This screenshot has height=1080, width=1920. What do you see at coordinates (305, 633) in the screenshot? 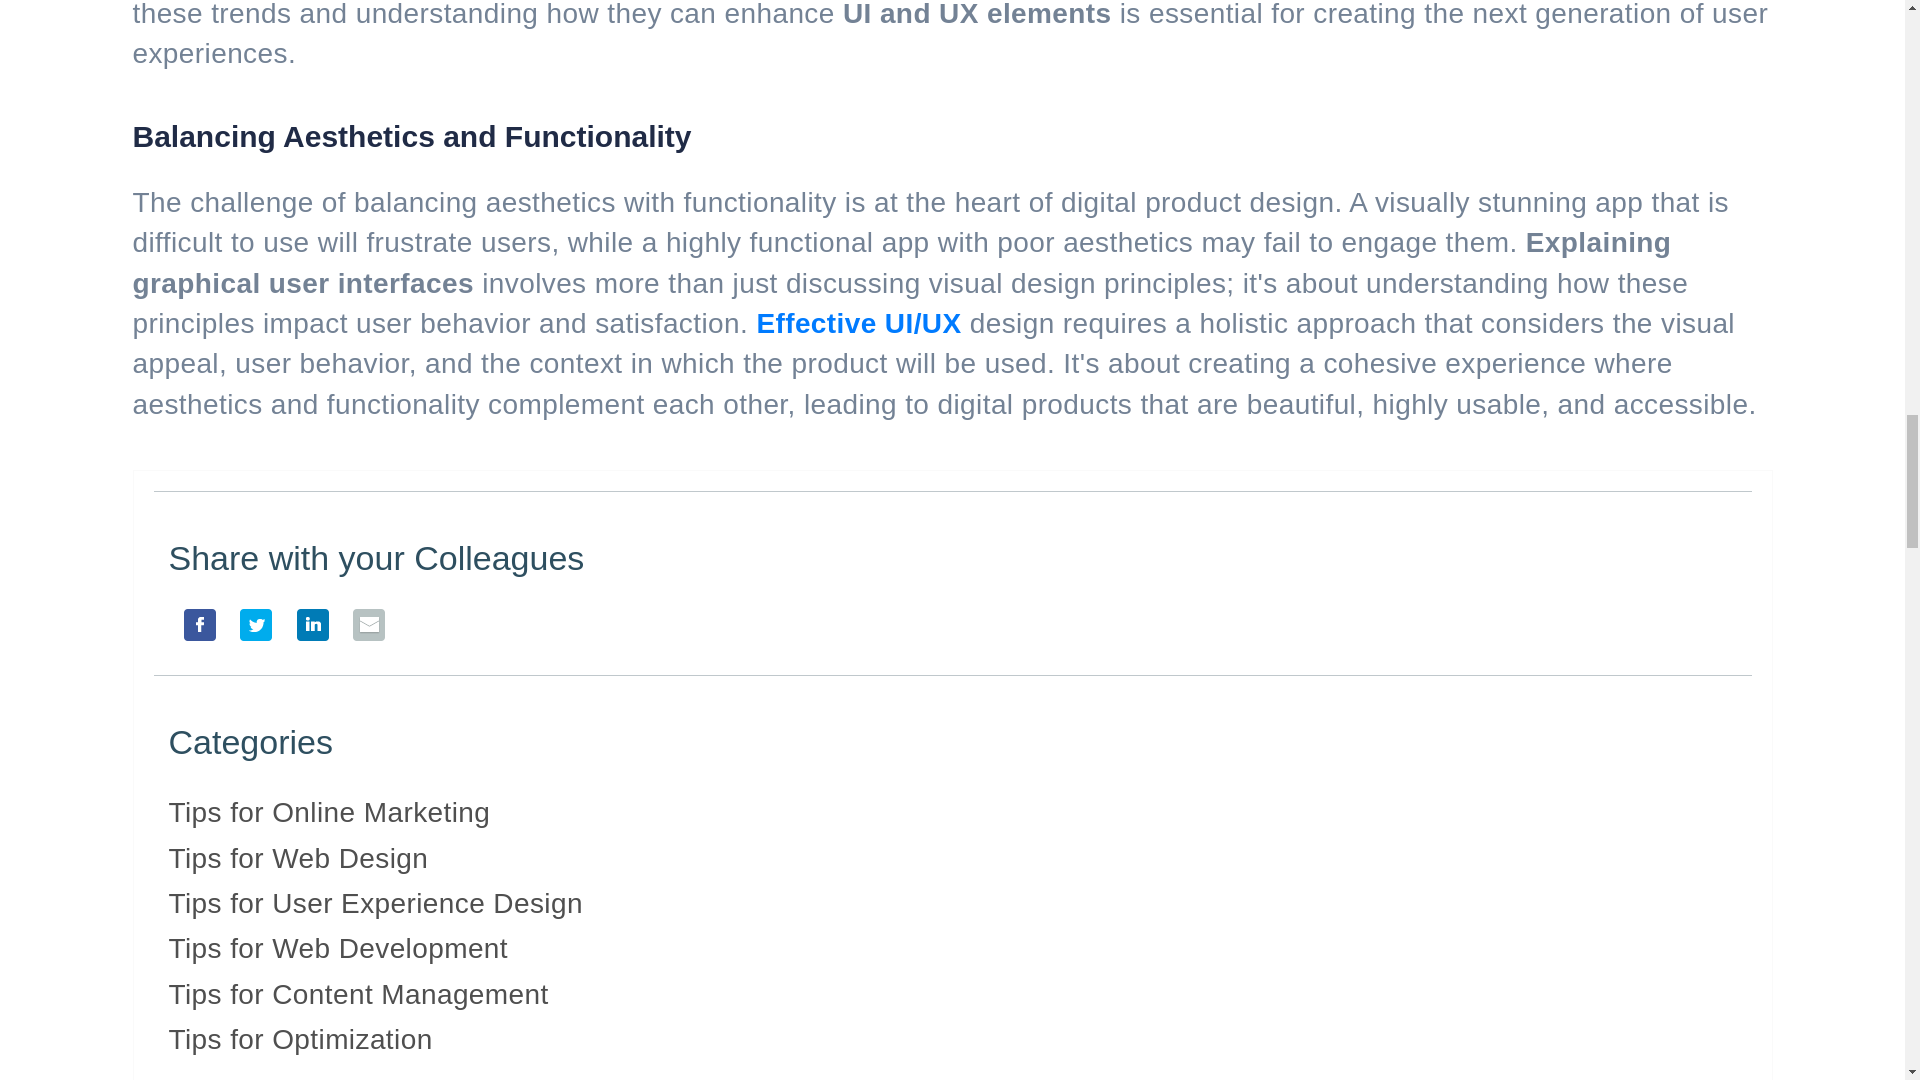
I see `LinkedIn` at bounding box center [305, 633].